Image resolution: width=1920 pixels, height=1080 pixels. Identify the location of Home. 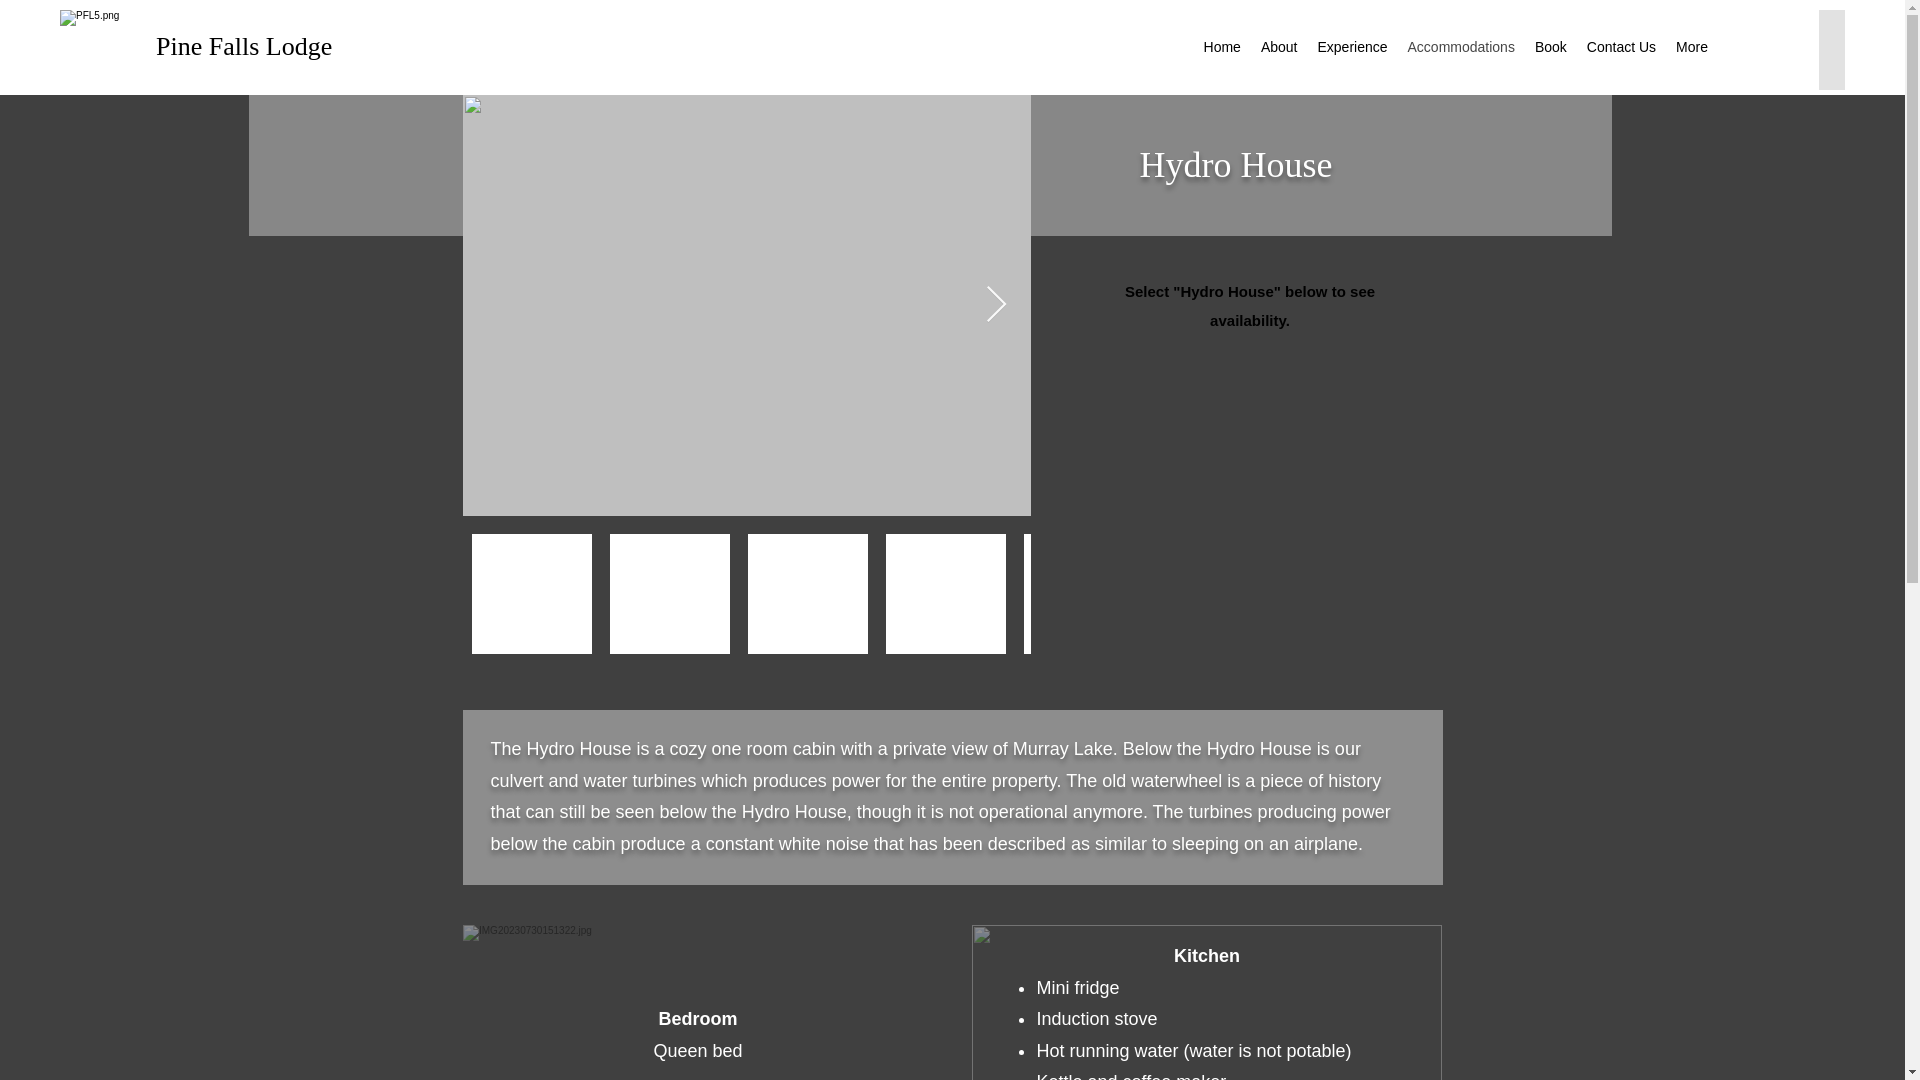
(1222, 49).